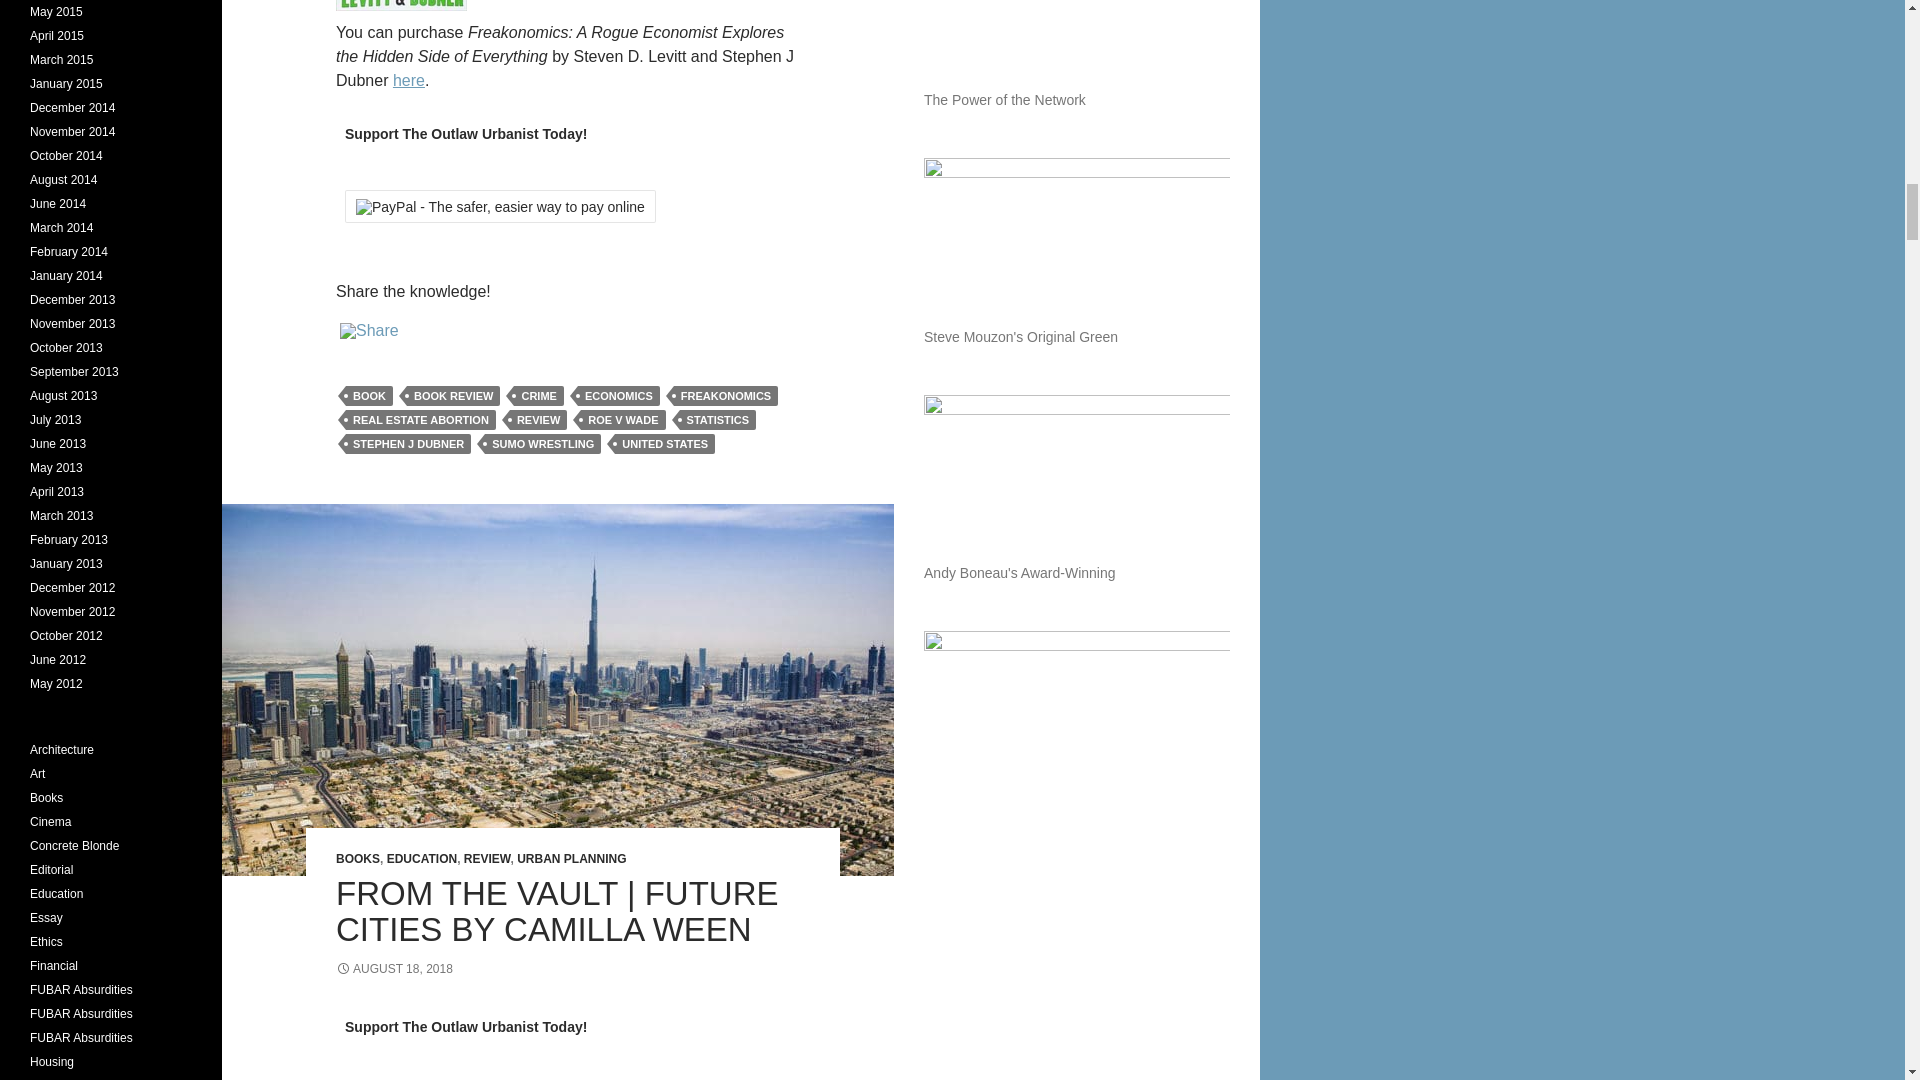  What do you see at coordinates (725, 396) in the screenshot?
I see `FREAKONOMICS` at bounding box center [725, 396].